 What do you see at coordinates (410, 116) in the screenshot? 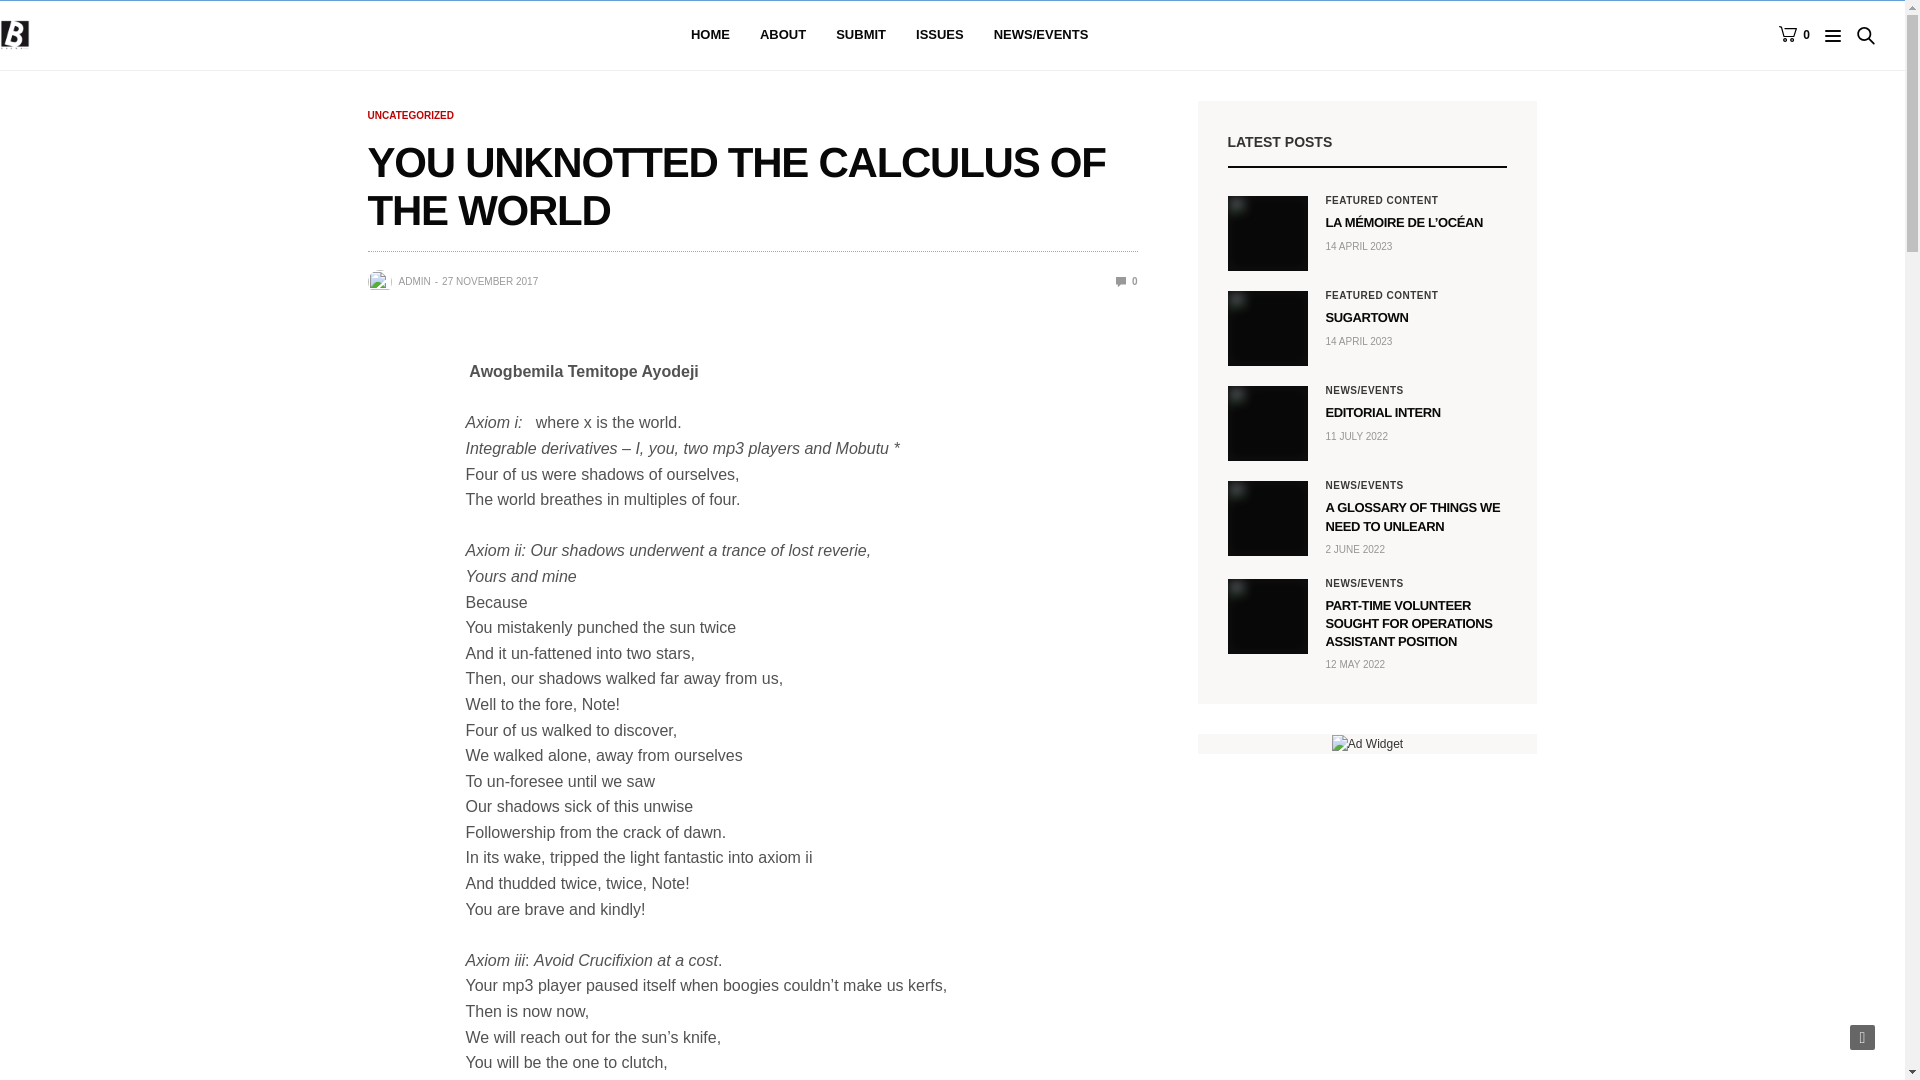
I see `UNCATEGORIZED` at bounding box center [410, 116].